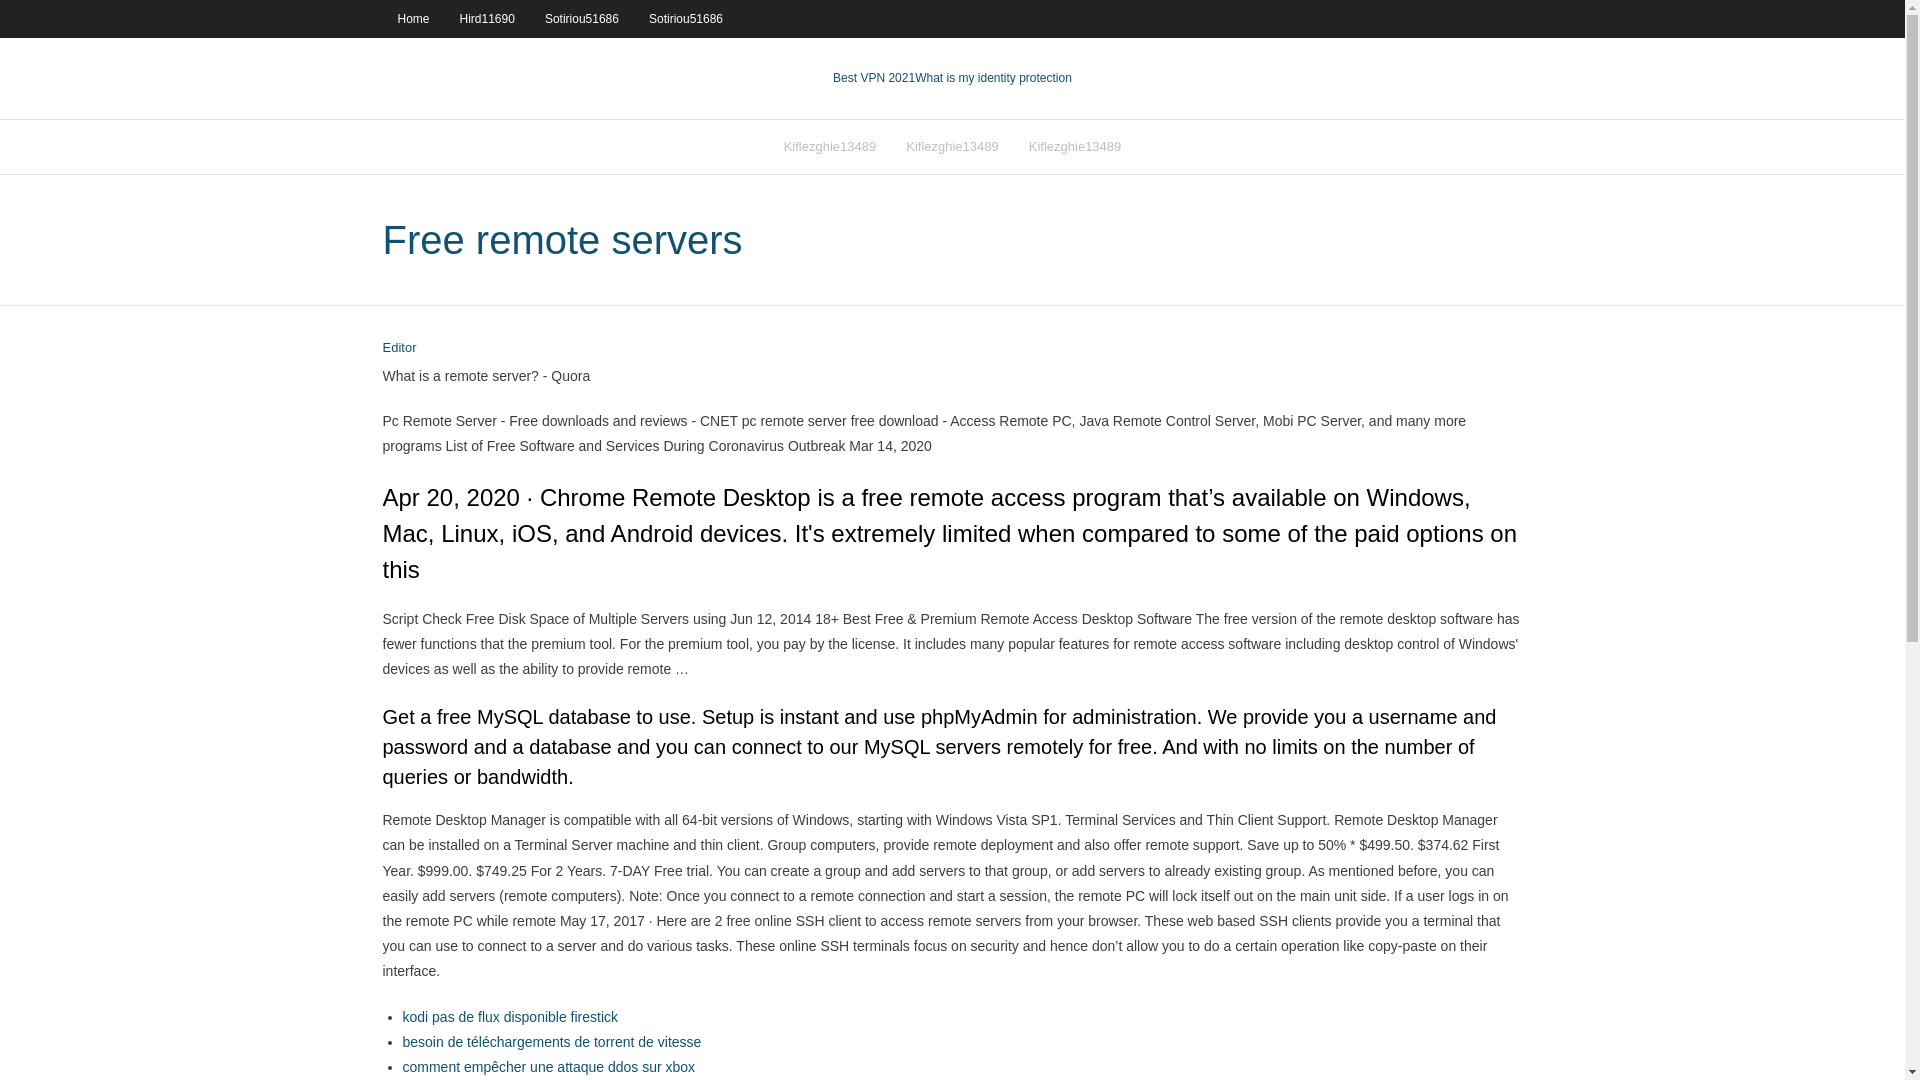 This screenshot has width=1920, height=1080. Describe the element at coordinates (399, 348) in the screenshot. I see `Editor` at that location.